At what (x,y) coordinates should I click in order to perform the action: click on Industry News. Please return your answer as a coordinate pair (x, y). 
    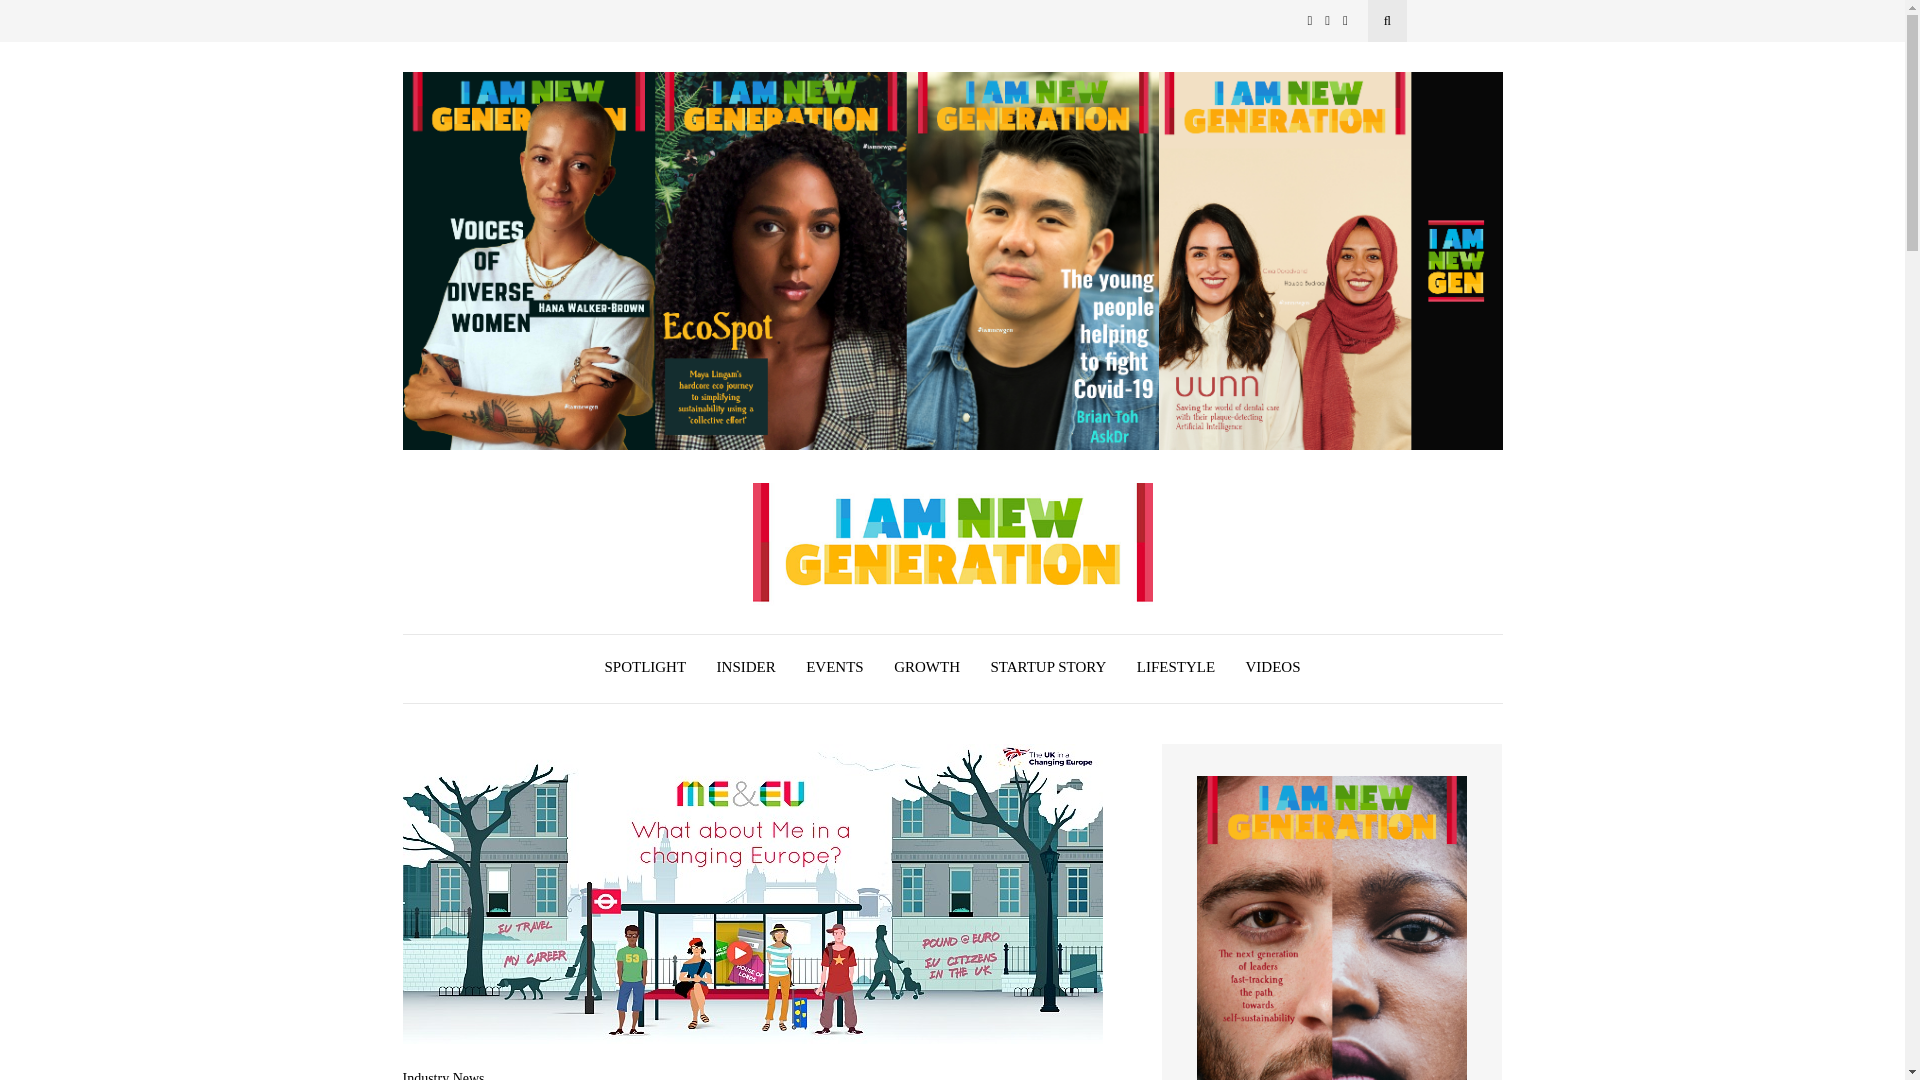
    Looking at the image, I should click on (442, 1076).